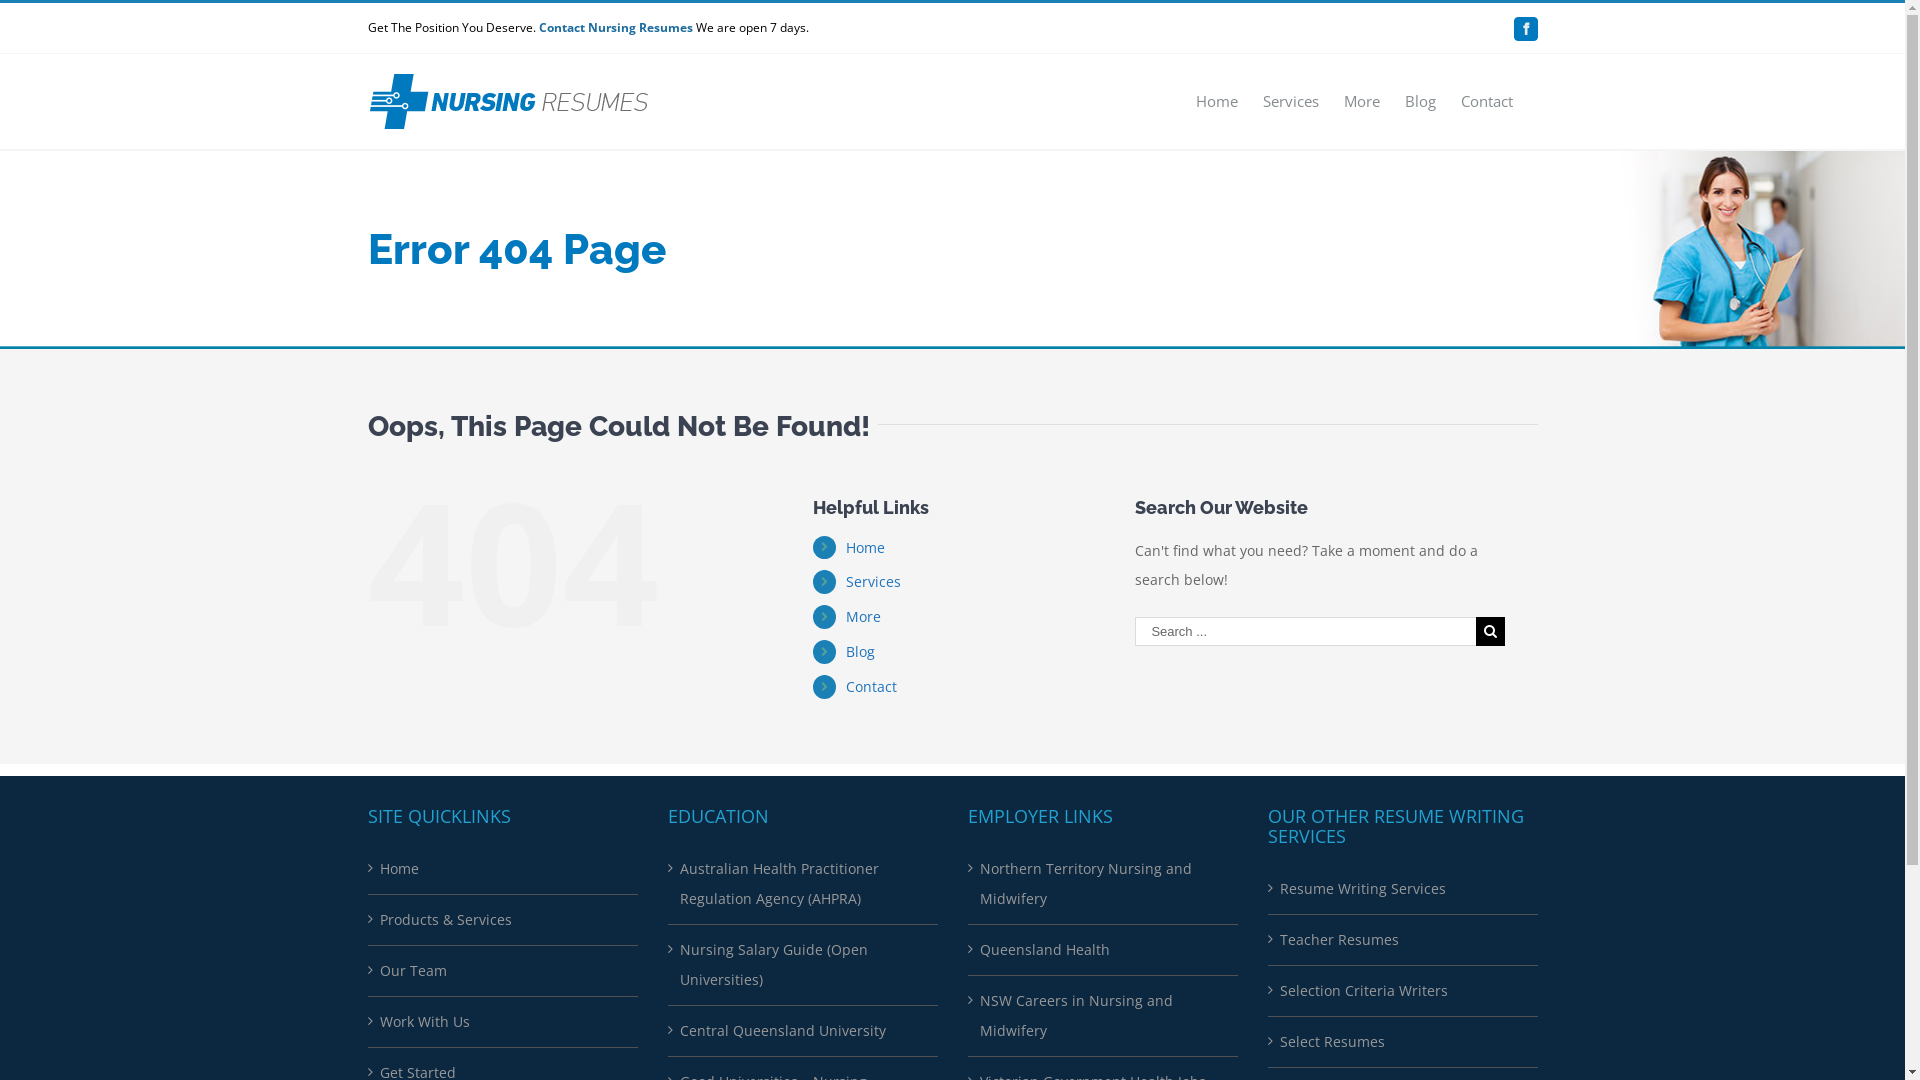 This screenshot has height=1080, width=1920. What do you see at coordinates (504, 971) in the screenshot?
I see `Our Team` at bounding box center [504, 971].